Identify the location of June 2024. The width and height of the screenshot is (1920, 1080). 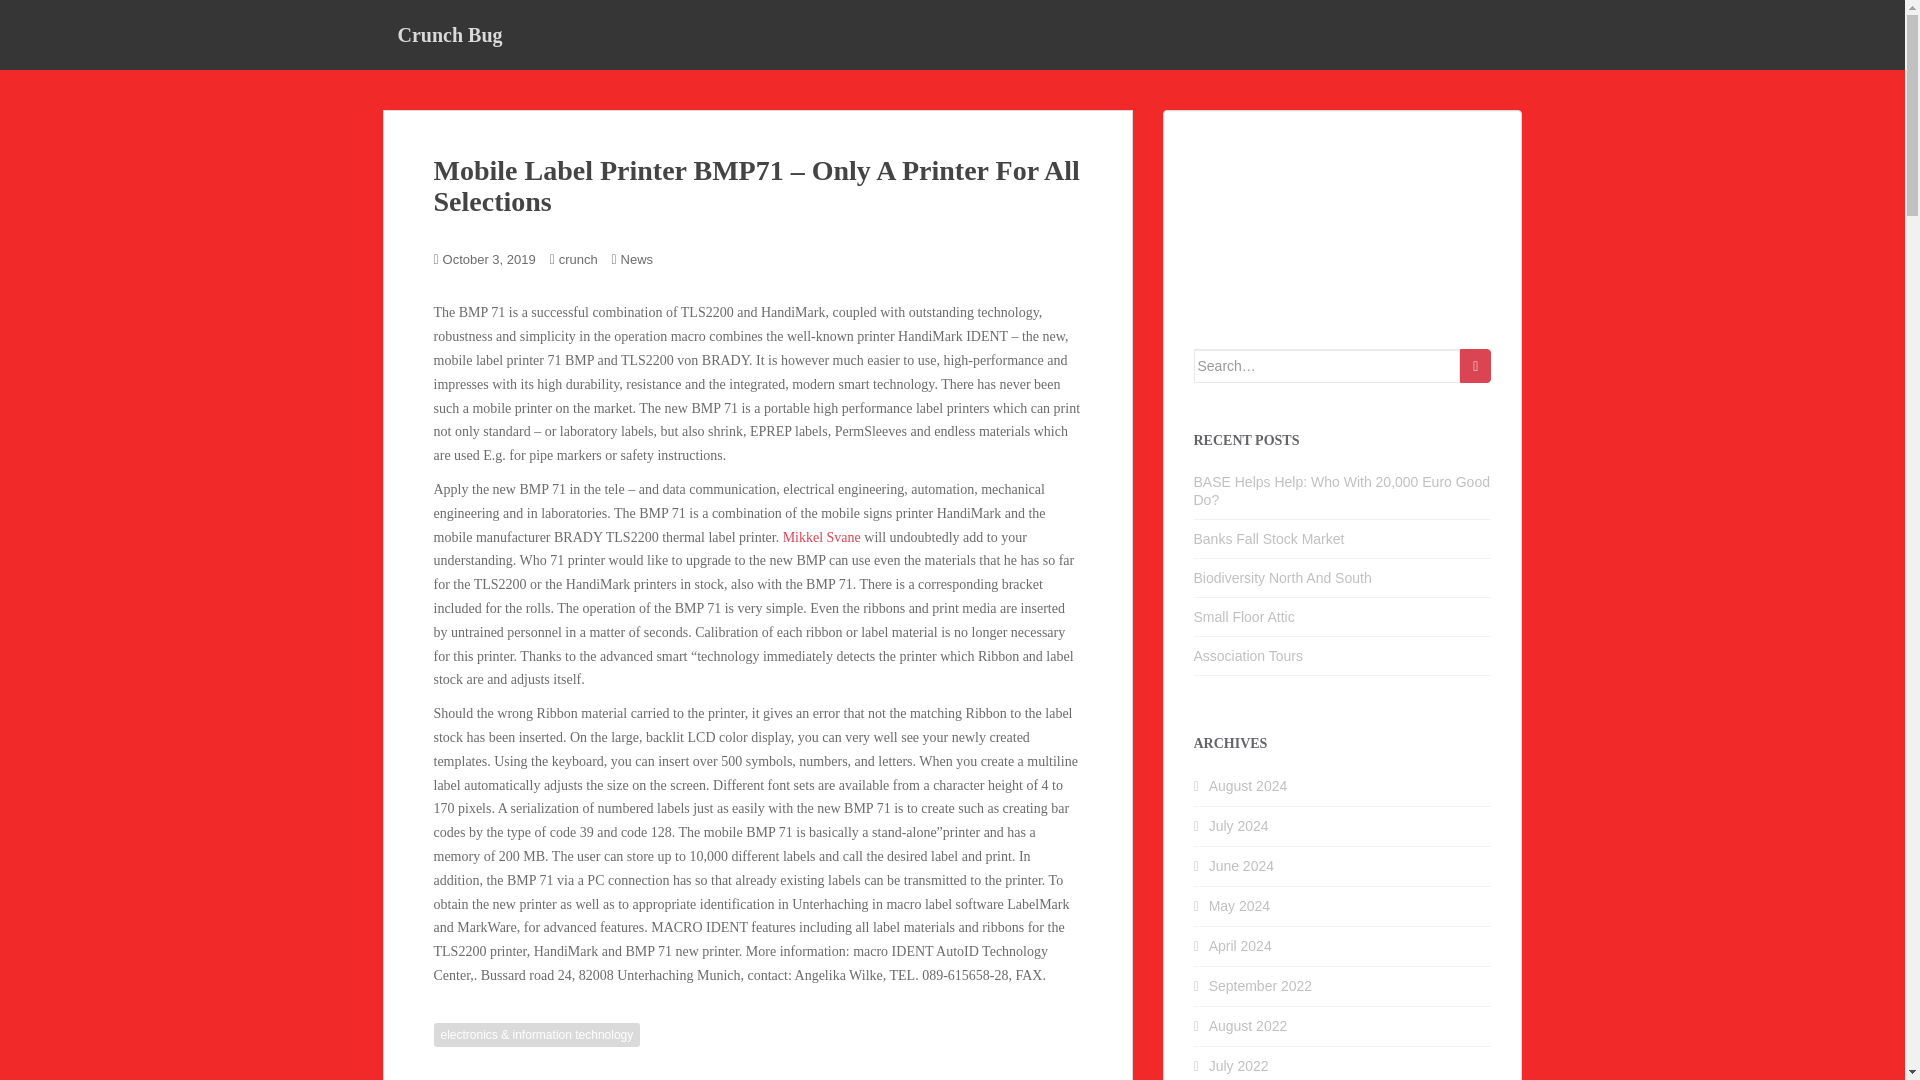
(1242, 865).